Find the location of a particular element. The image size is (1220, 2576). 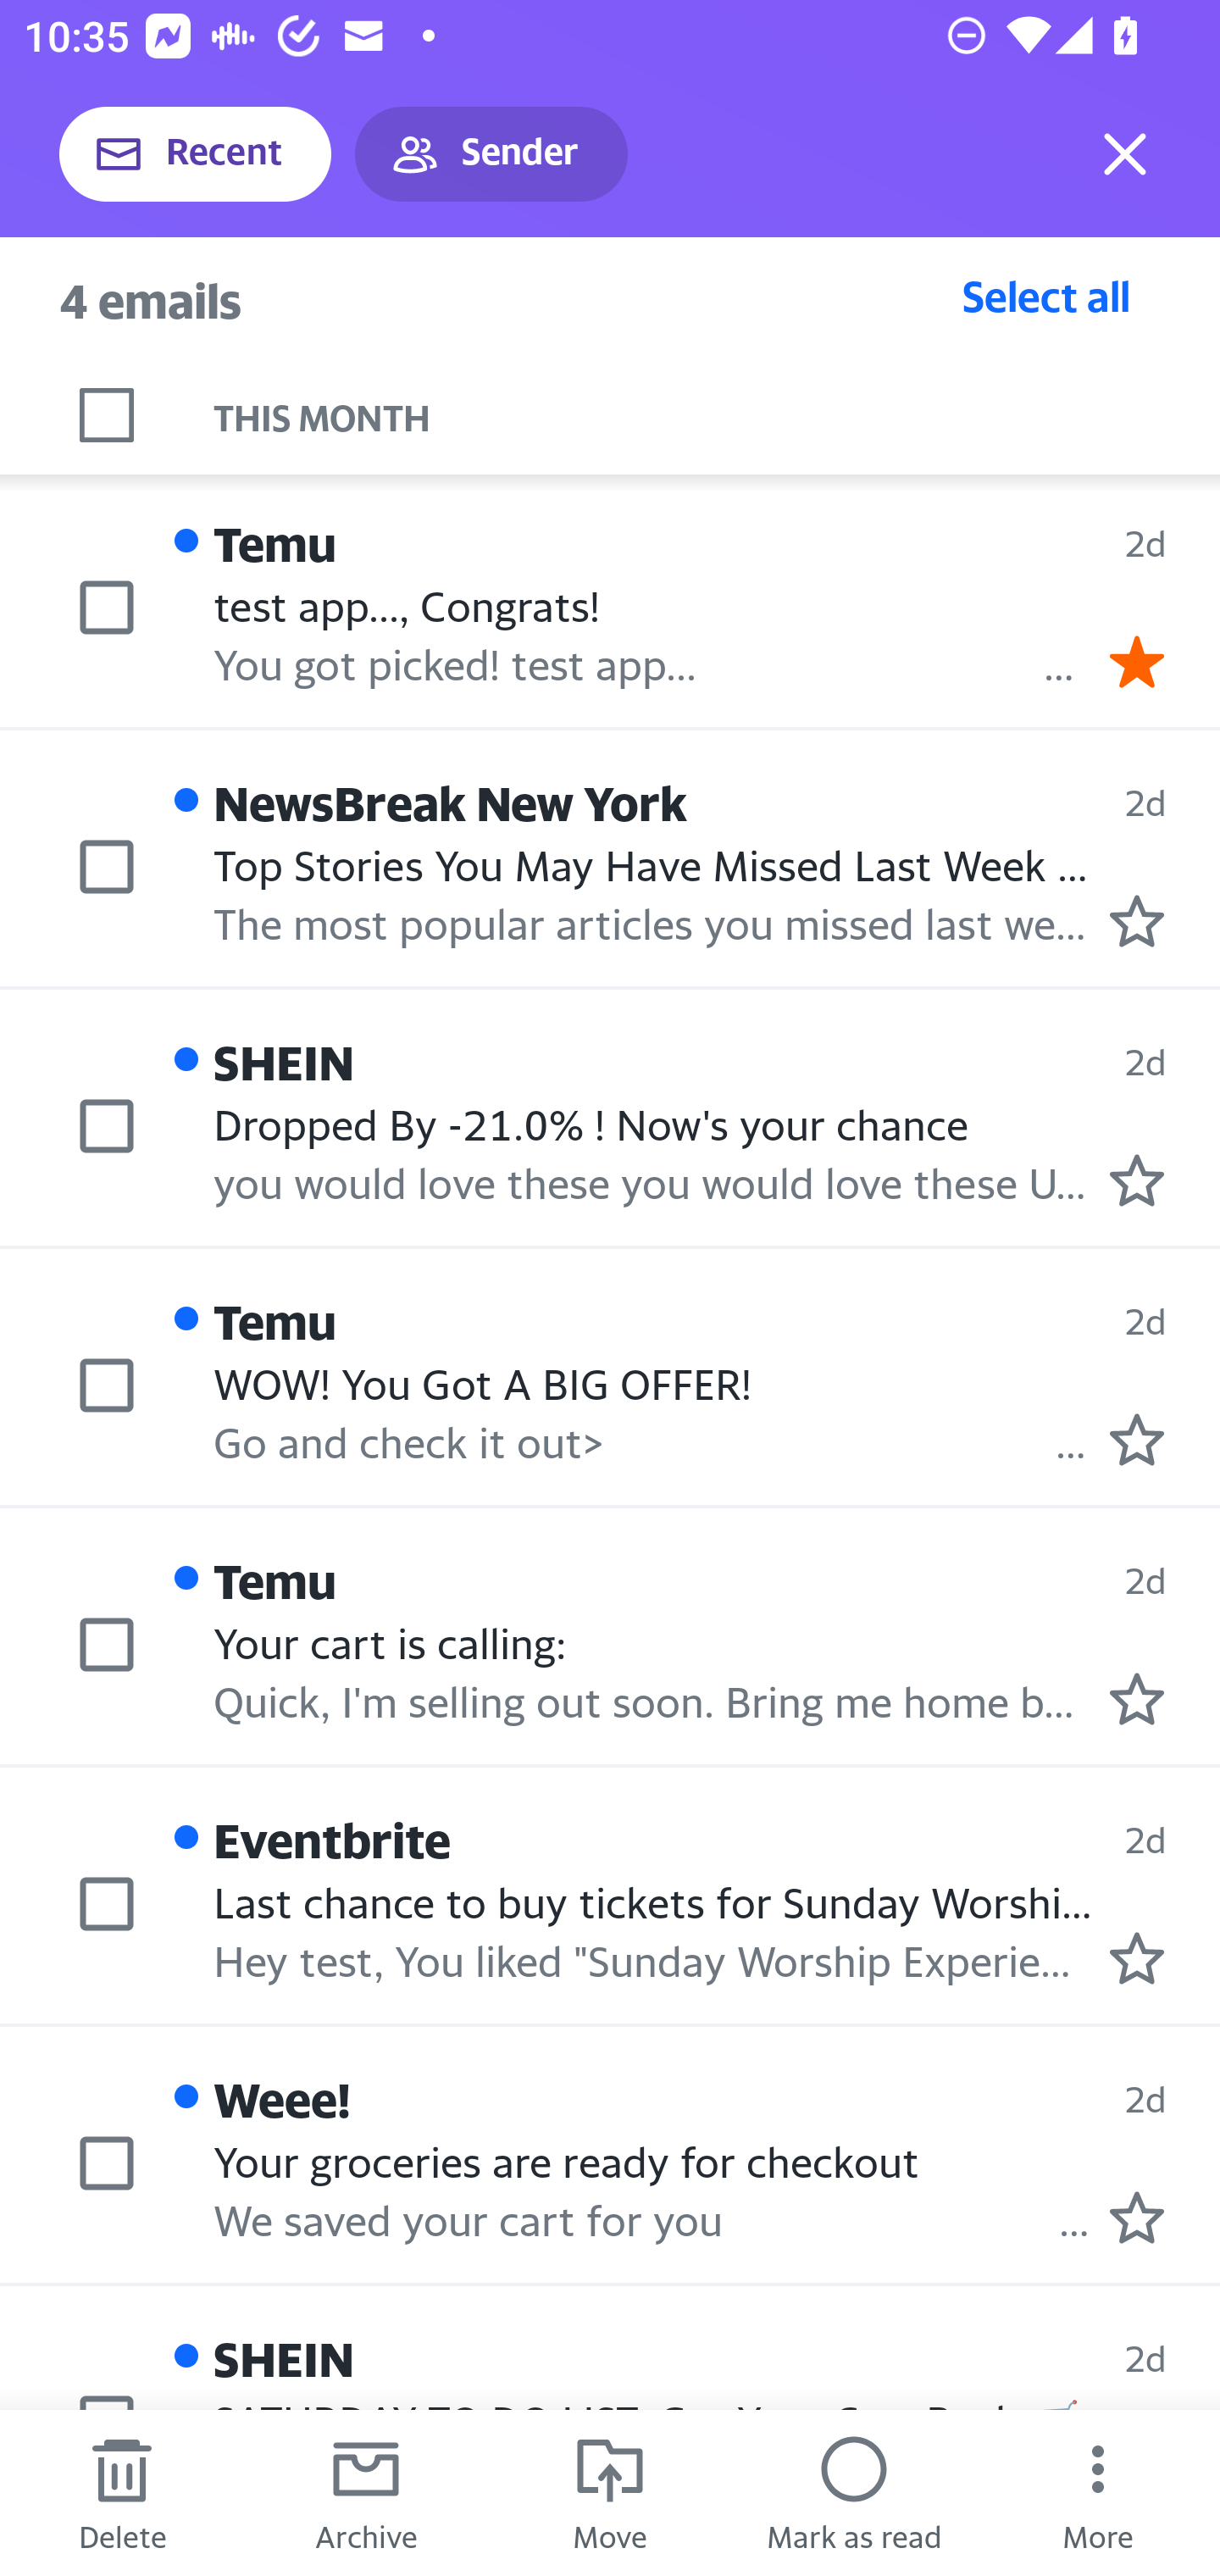

Exit selection mode is located at coordinates (1125, 154).